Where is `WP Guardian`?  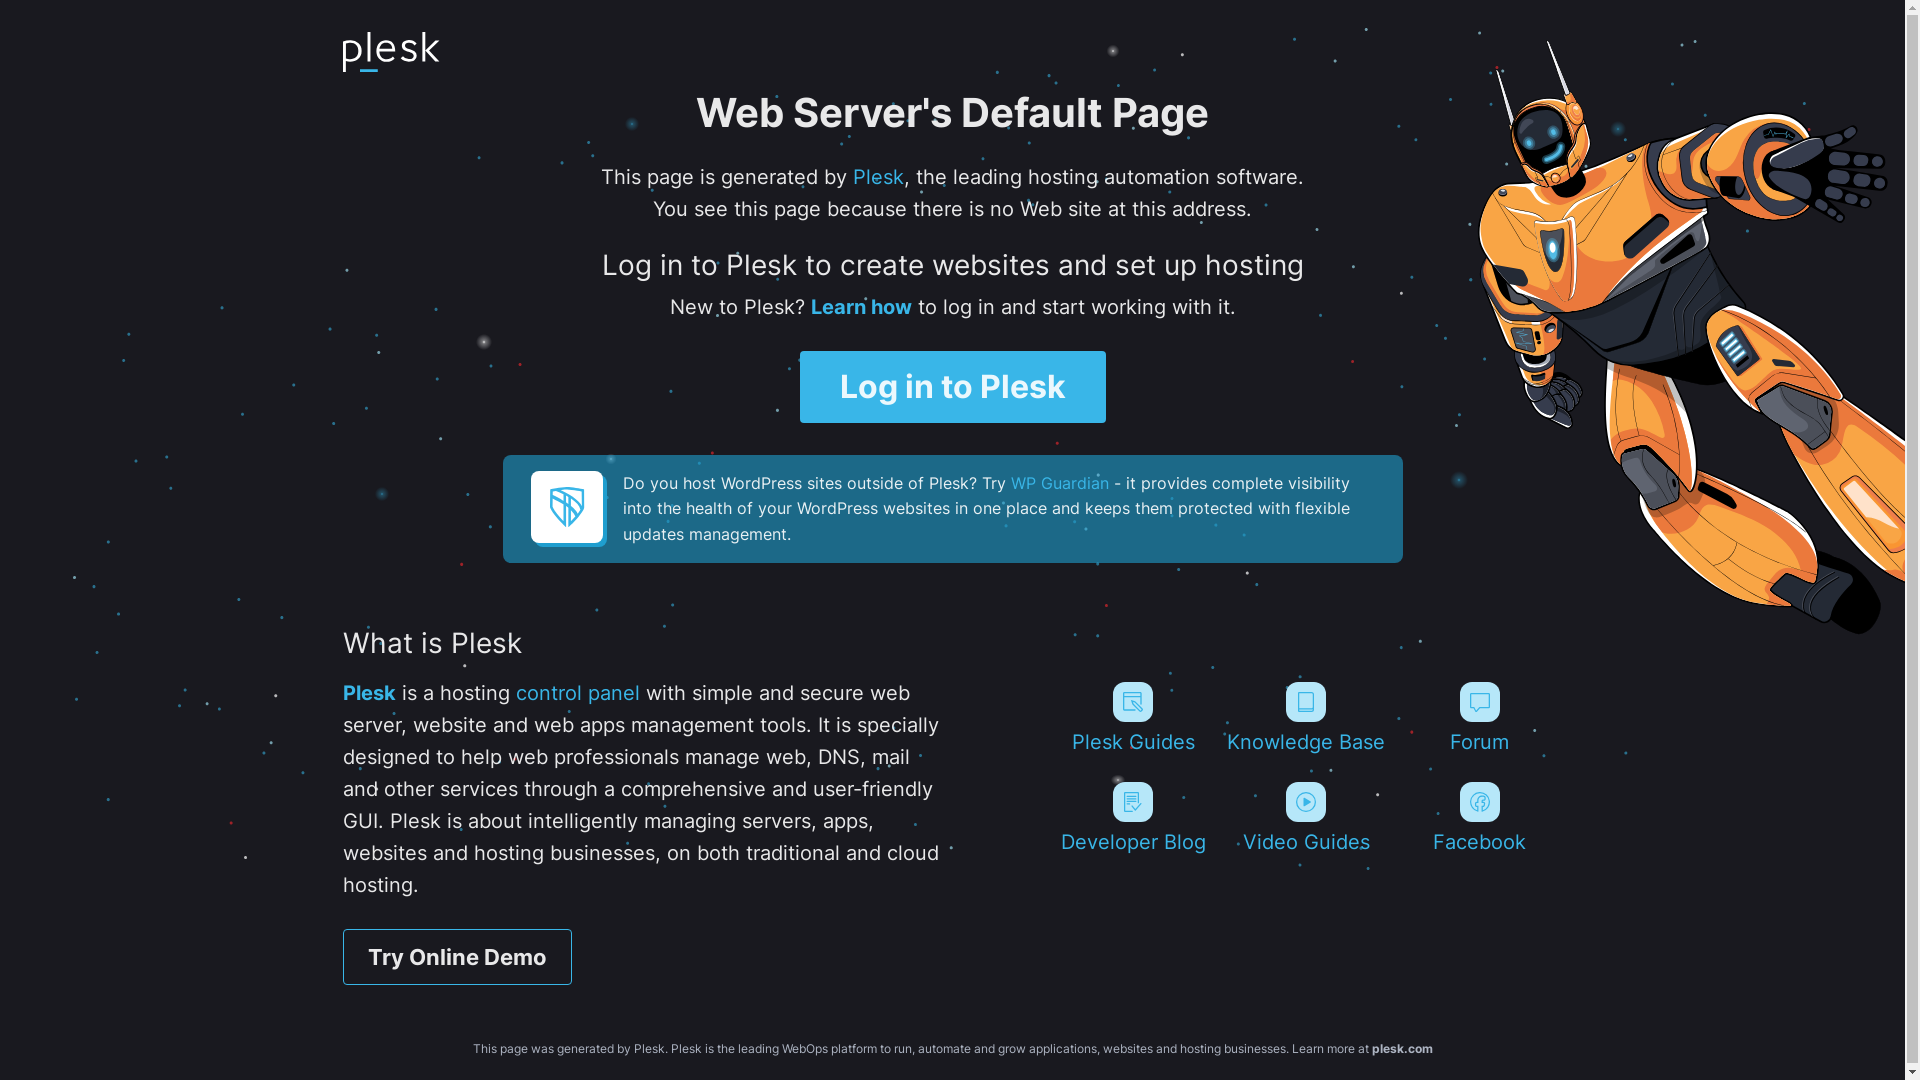 WP Guardian is located at coordinates (1058, 483).